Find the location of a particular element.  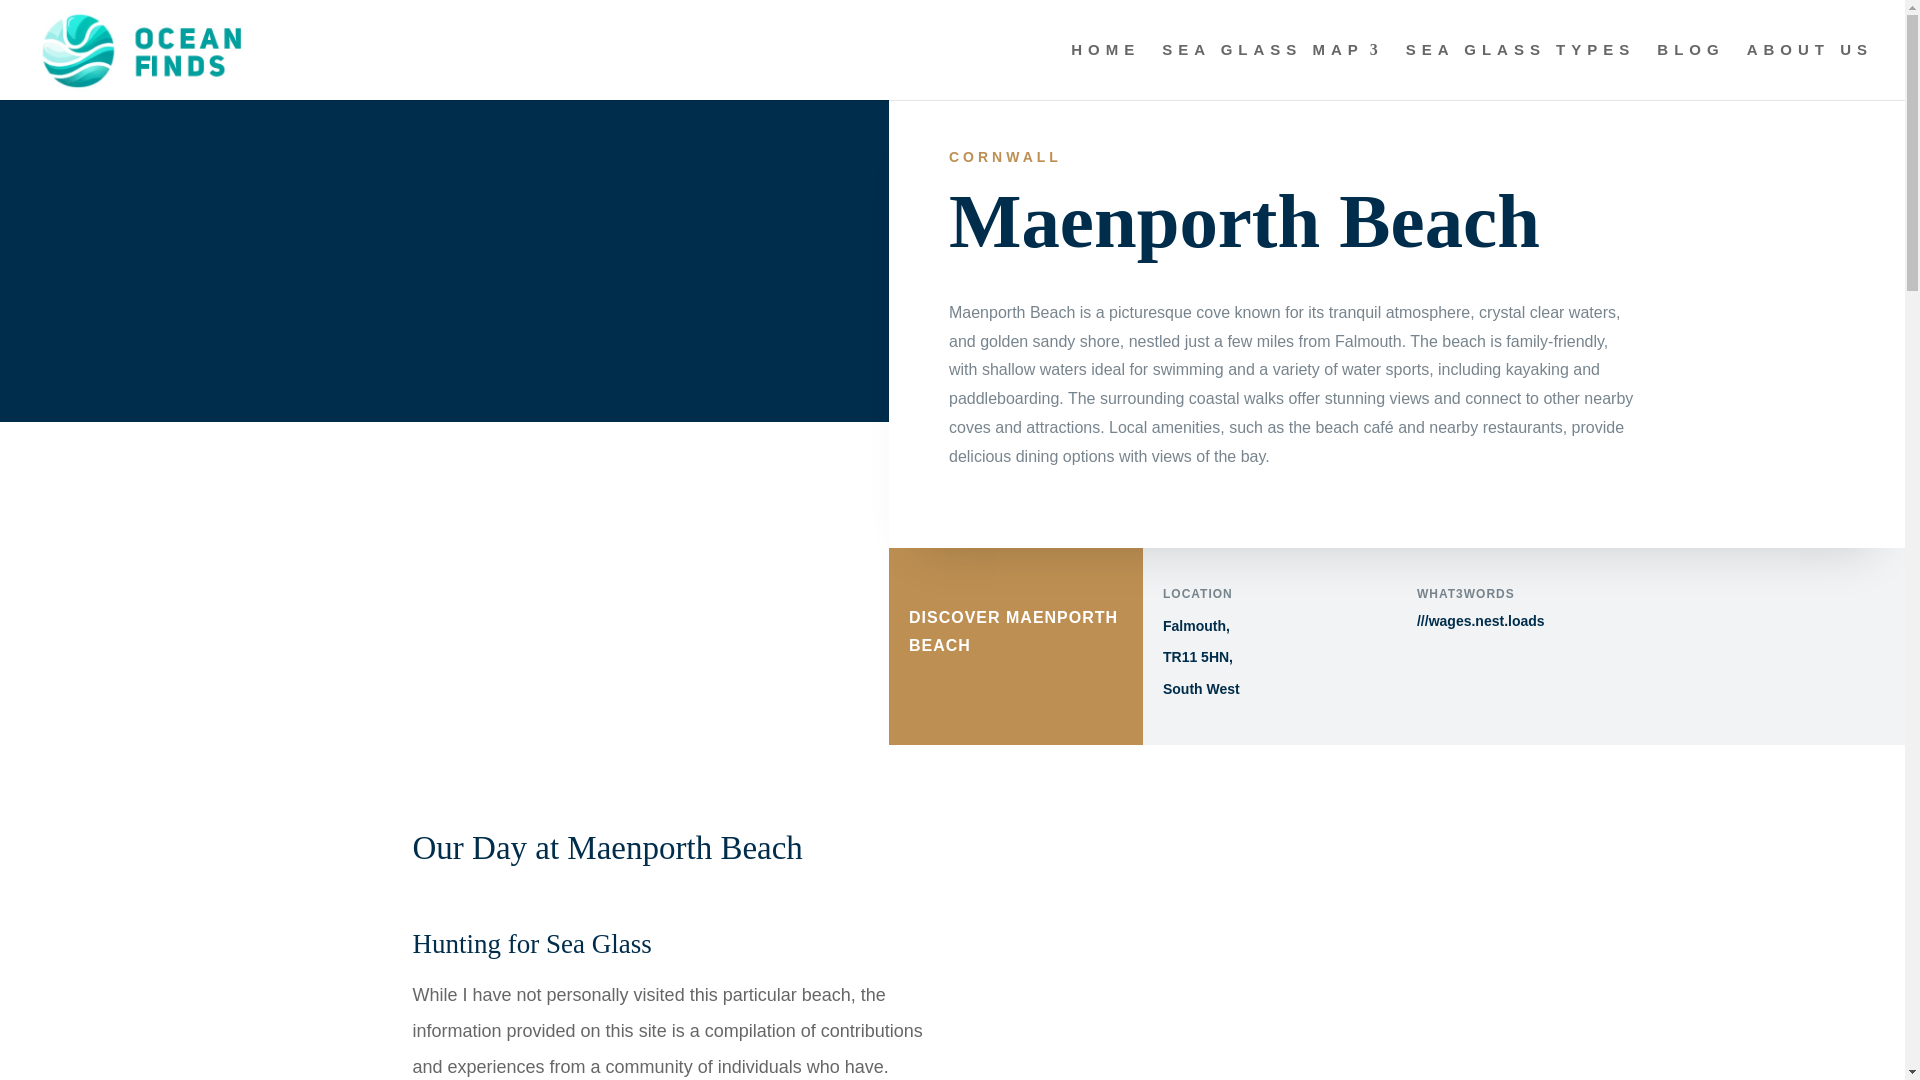

BLOG is located at coordinates (1690, 72).